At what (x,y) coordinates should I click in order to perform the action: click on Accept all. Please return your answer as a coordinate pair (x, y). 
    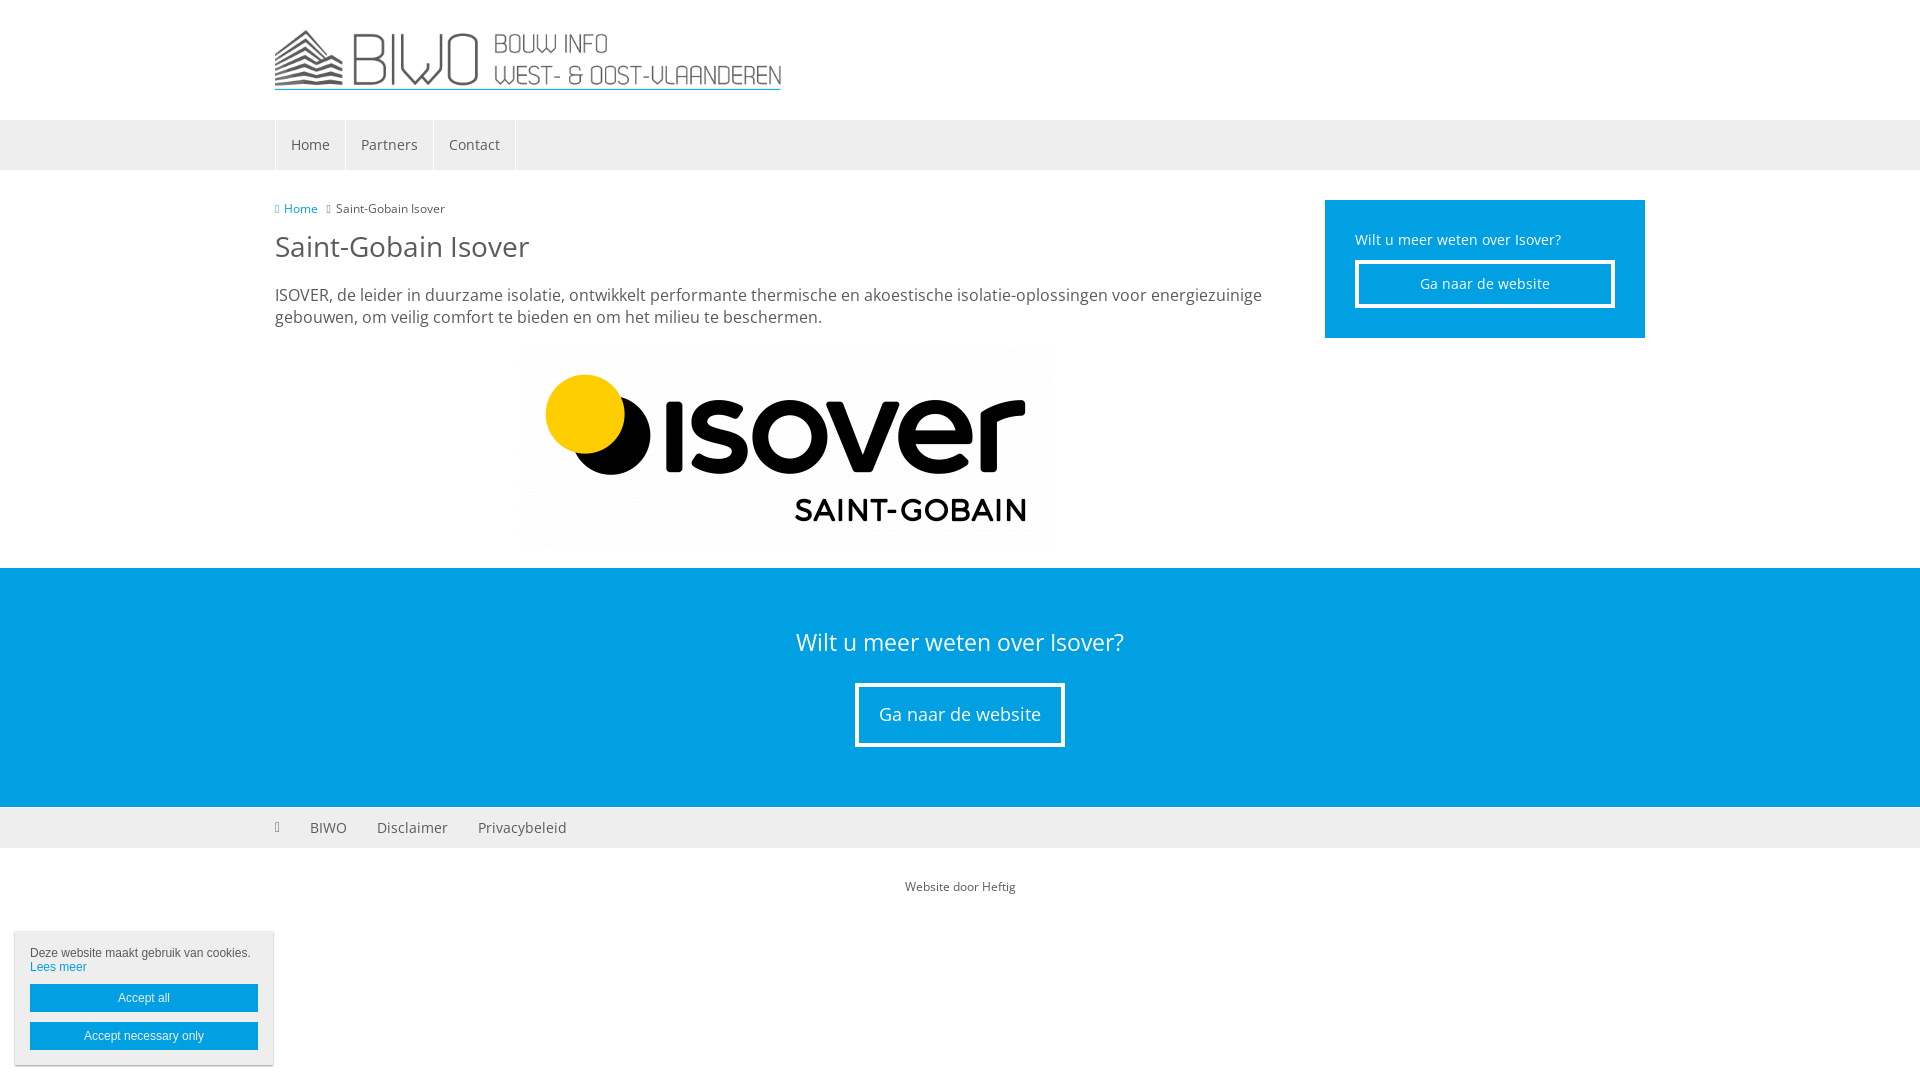
    Looking at the image, I should click on (144, 998).